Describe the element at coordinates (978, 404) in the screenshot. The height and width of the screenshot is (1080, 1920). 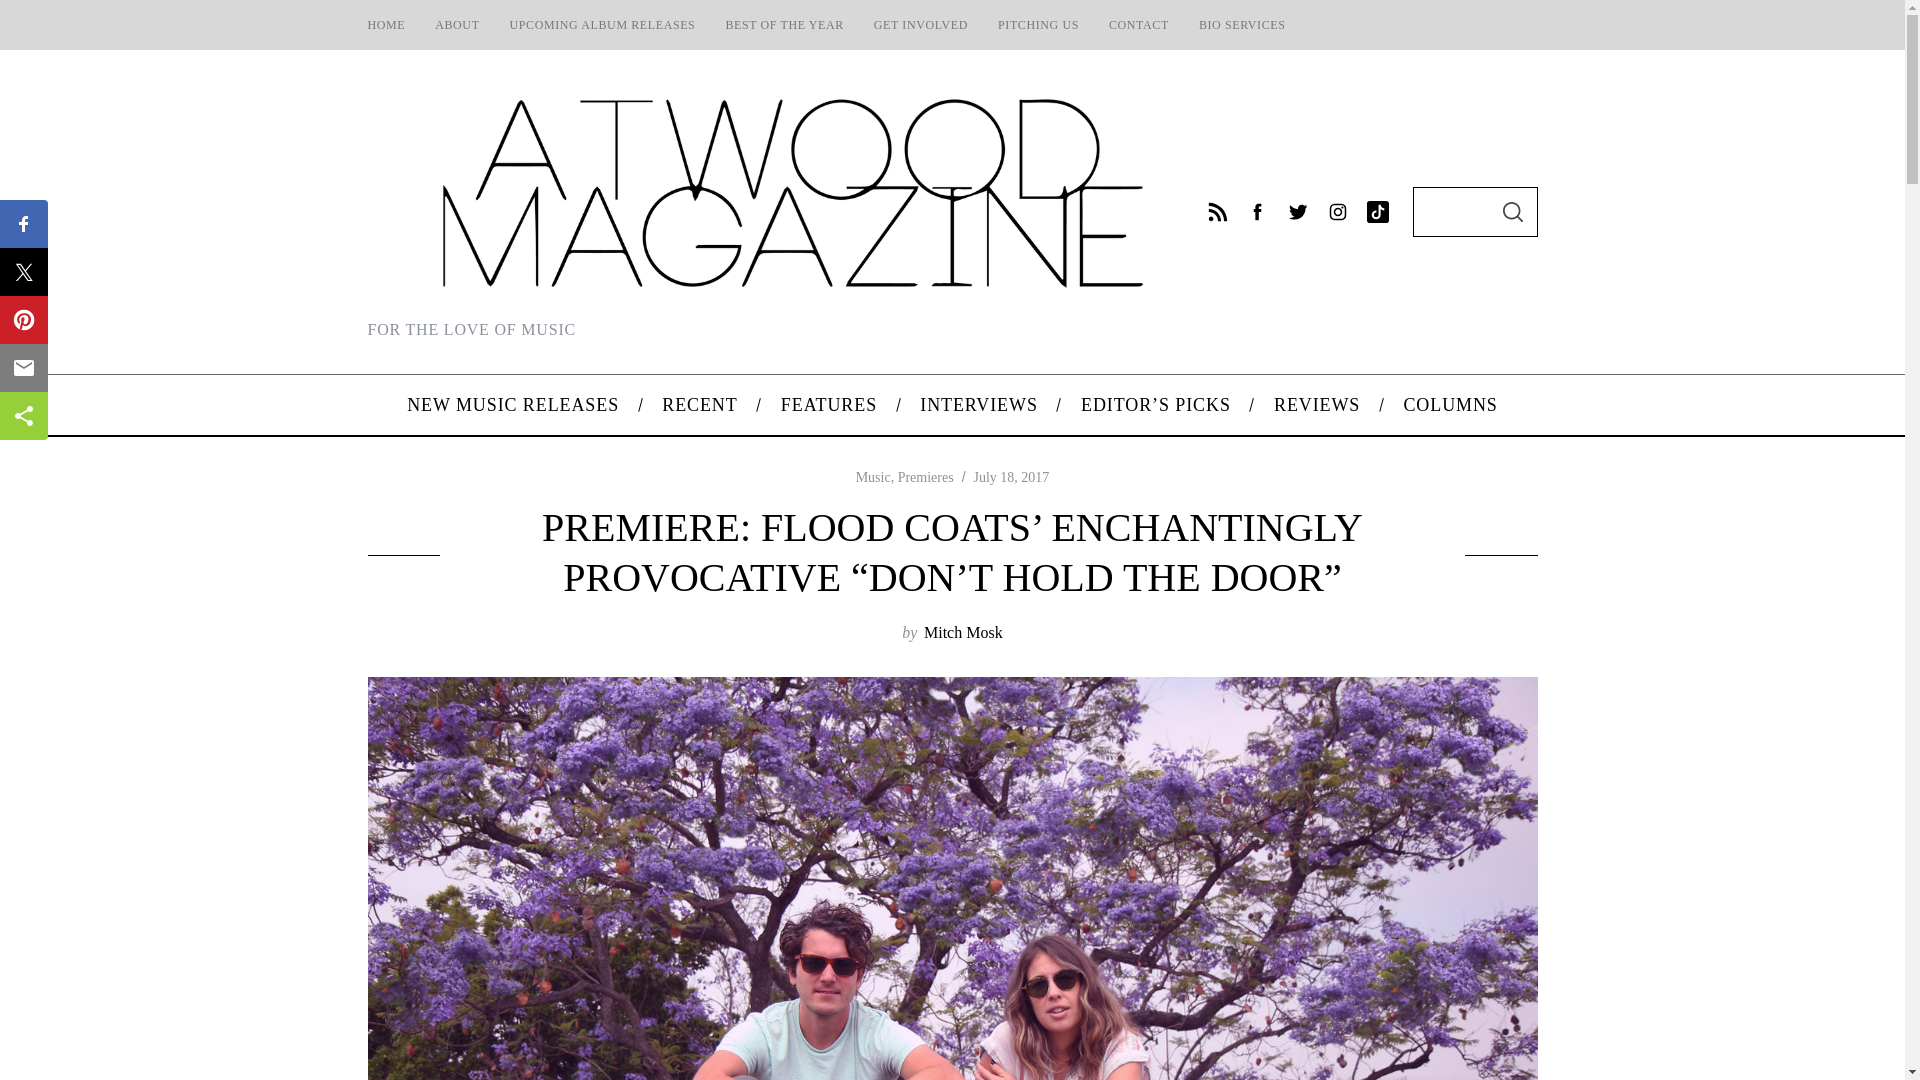
I see `INTERVIEWS` at that location.